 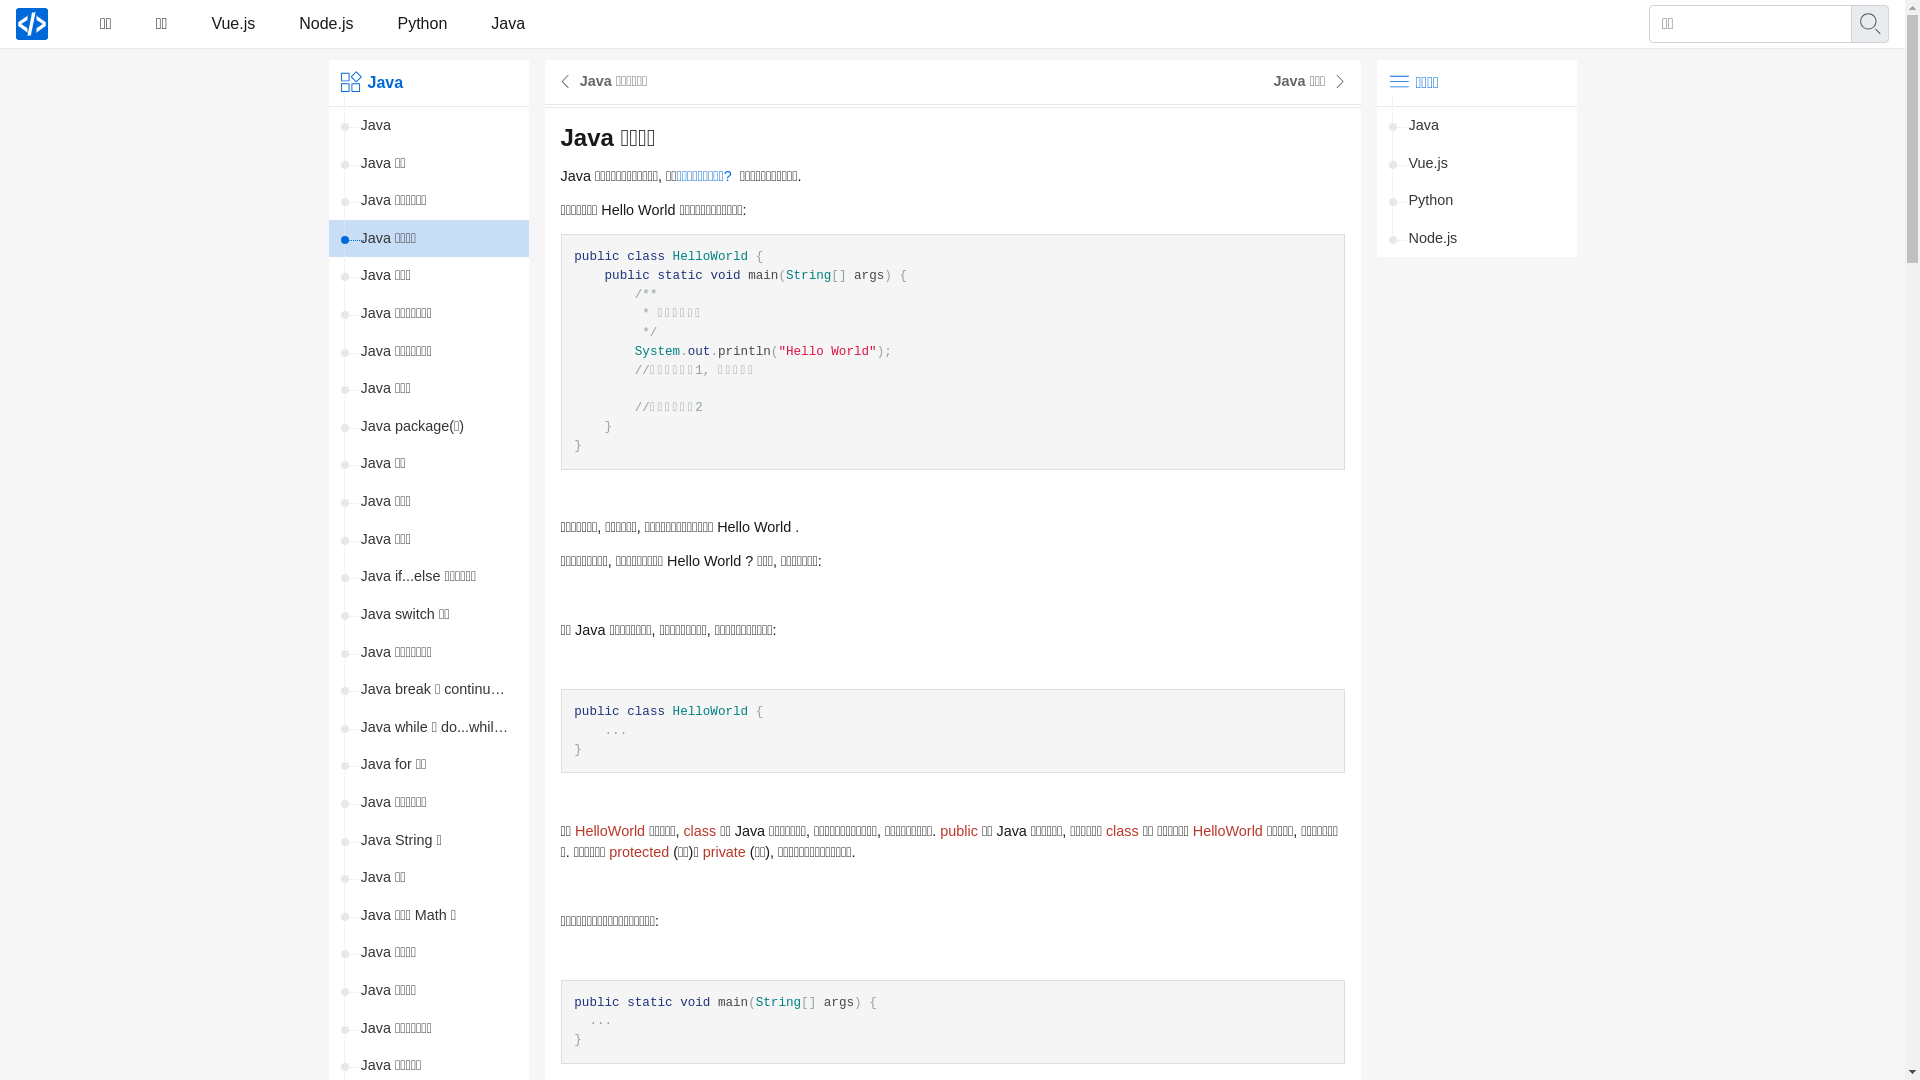 What do you see at coordinates (428, 126) in the screenshot?
I see `Java` at bounding box center [428, 126].